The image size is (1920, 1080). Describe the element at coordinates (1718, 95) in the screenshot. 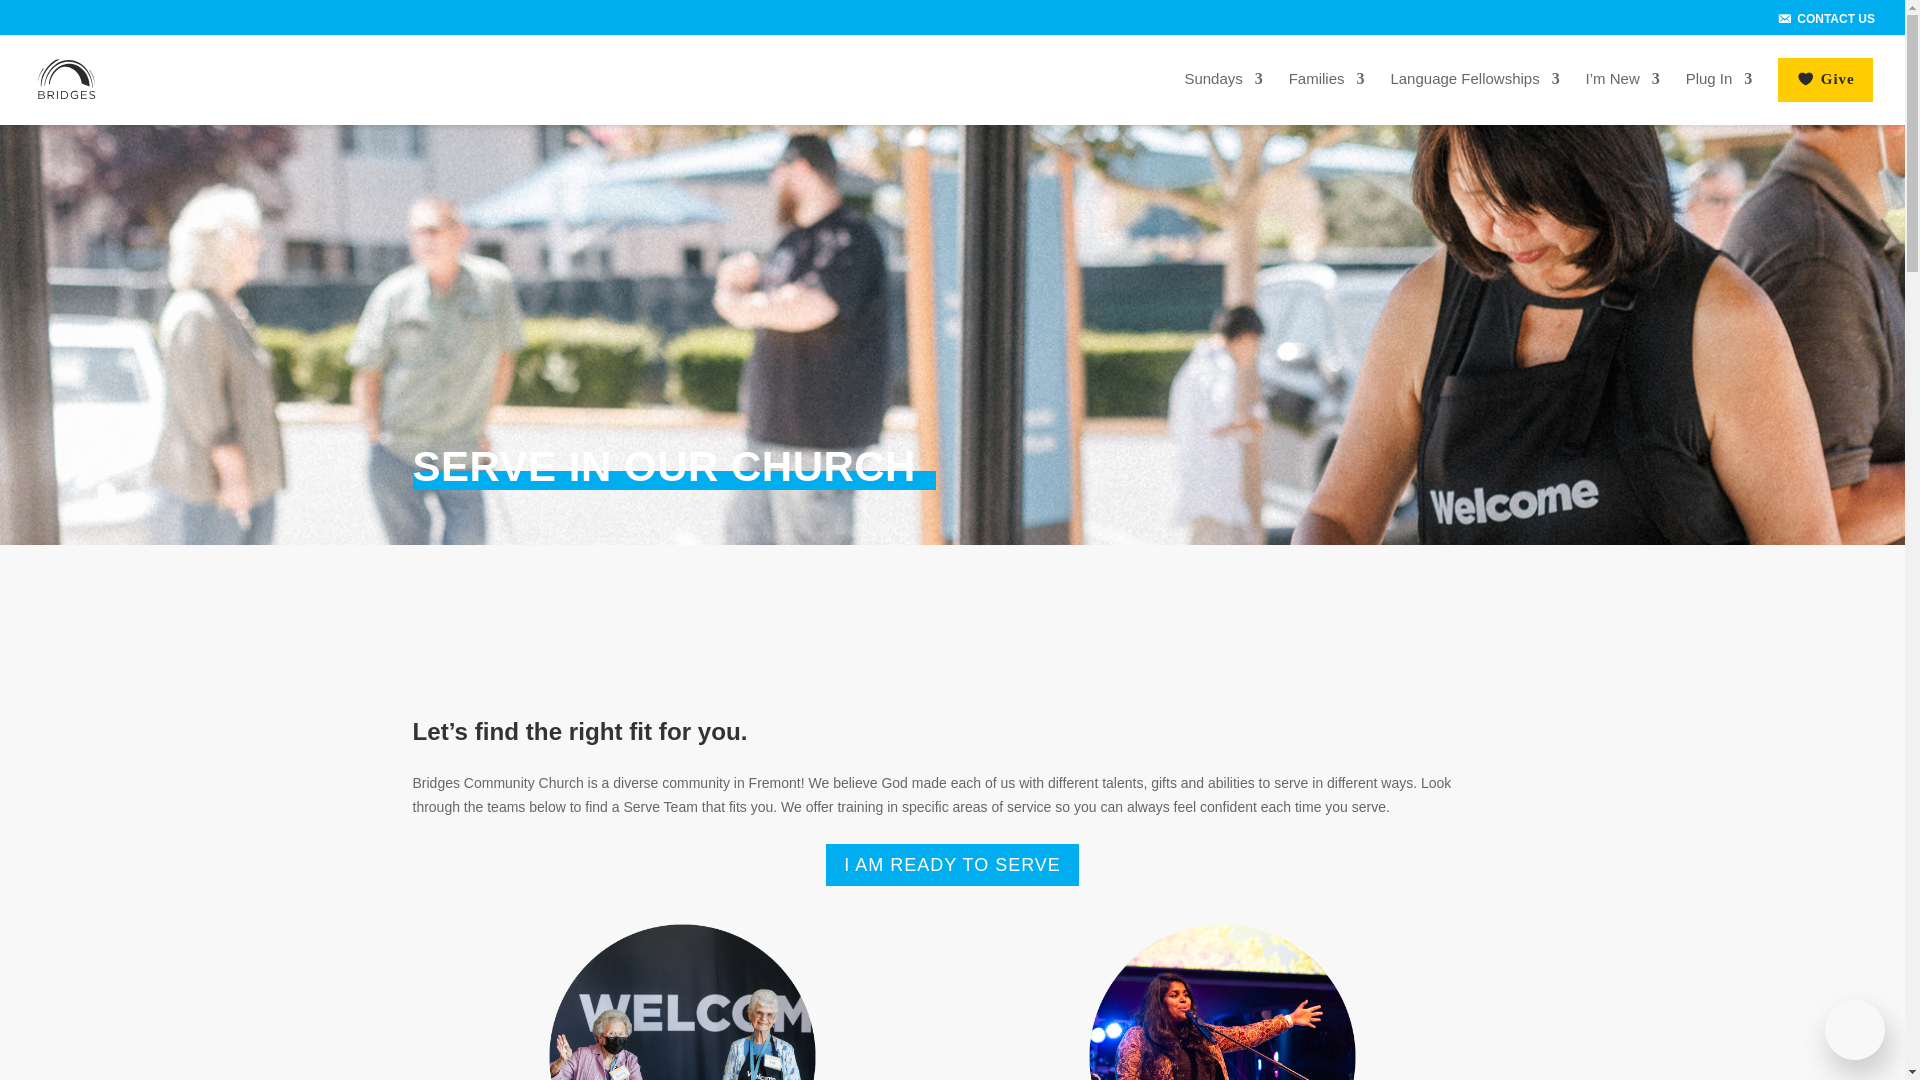

I see `Plug In` at that location.